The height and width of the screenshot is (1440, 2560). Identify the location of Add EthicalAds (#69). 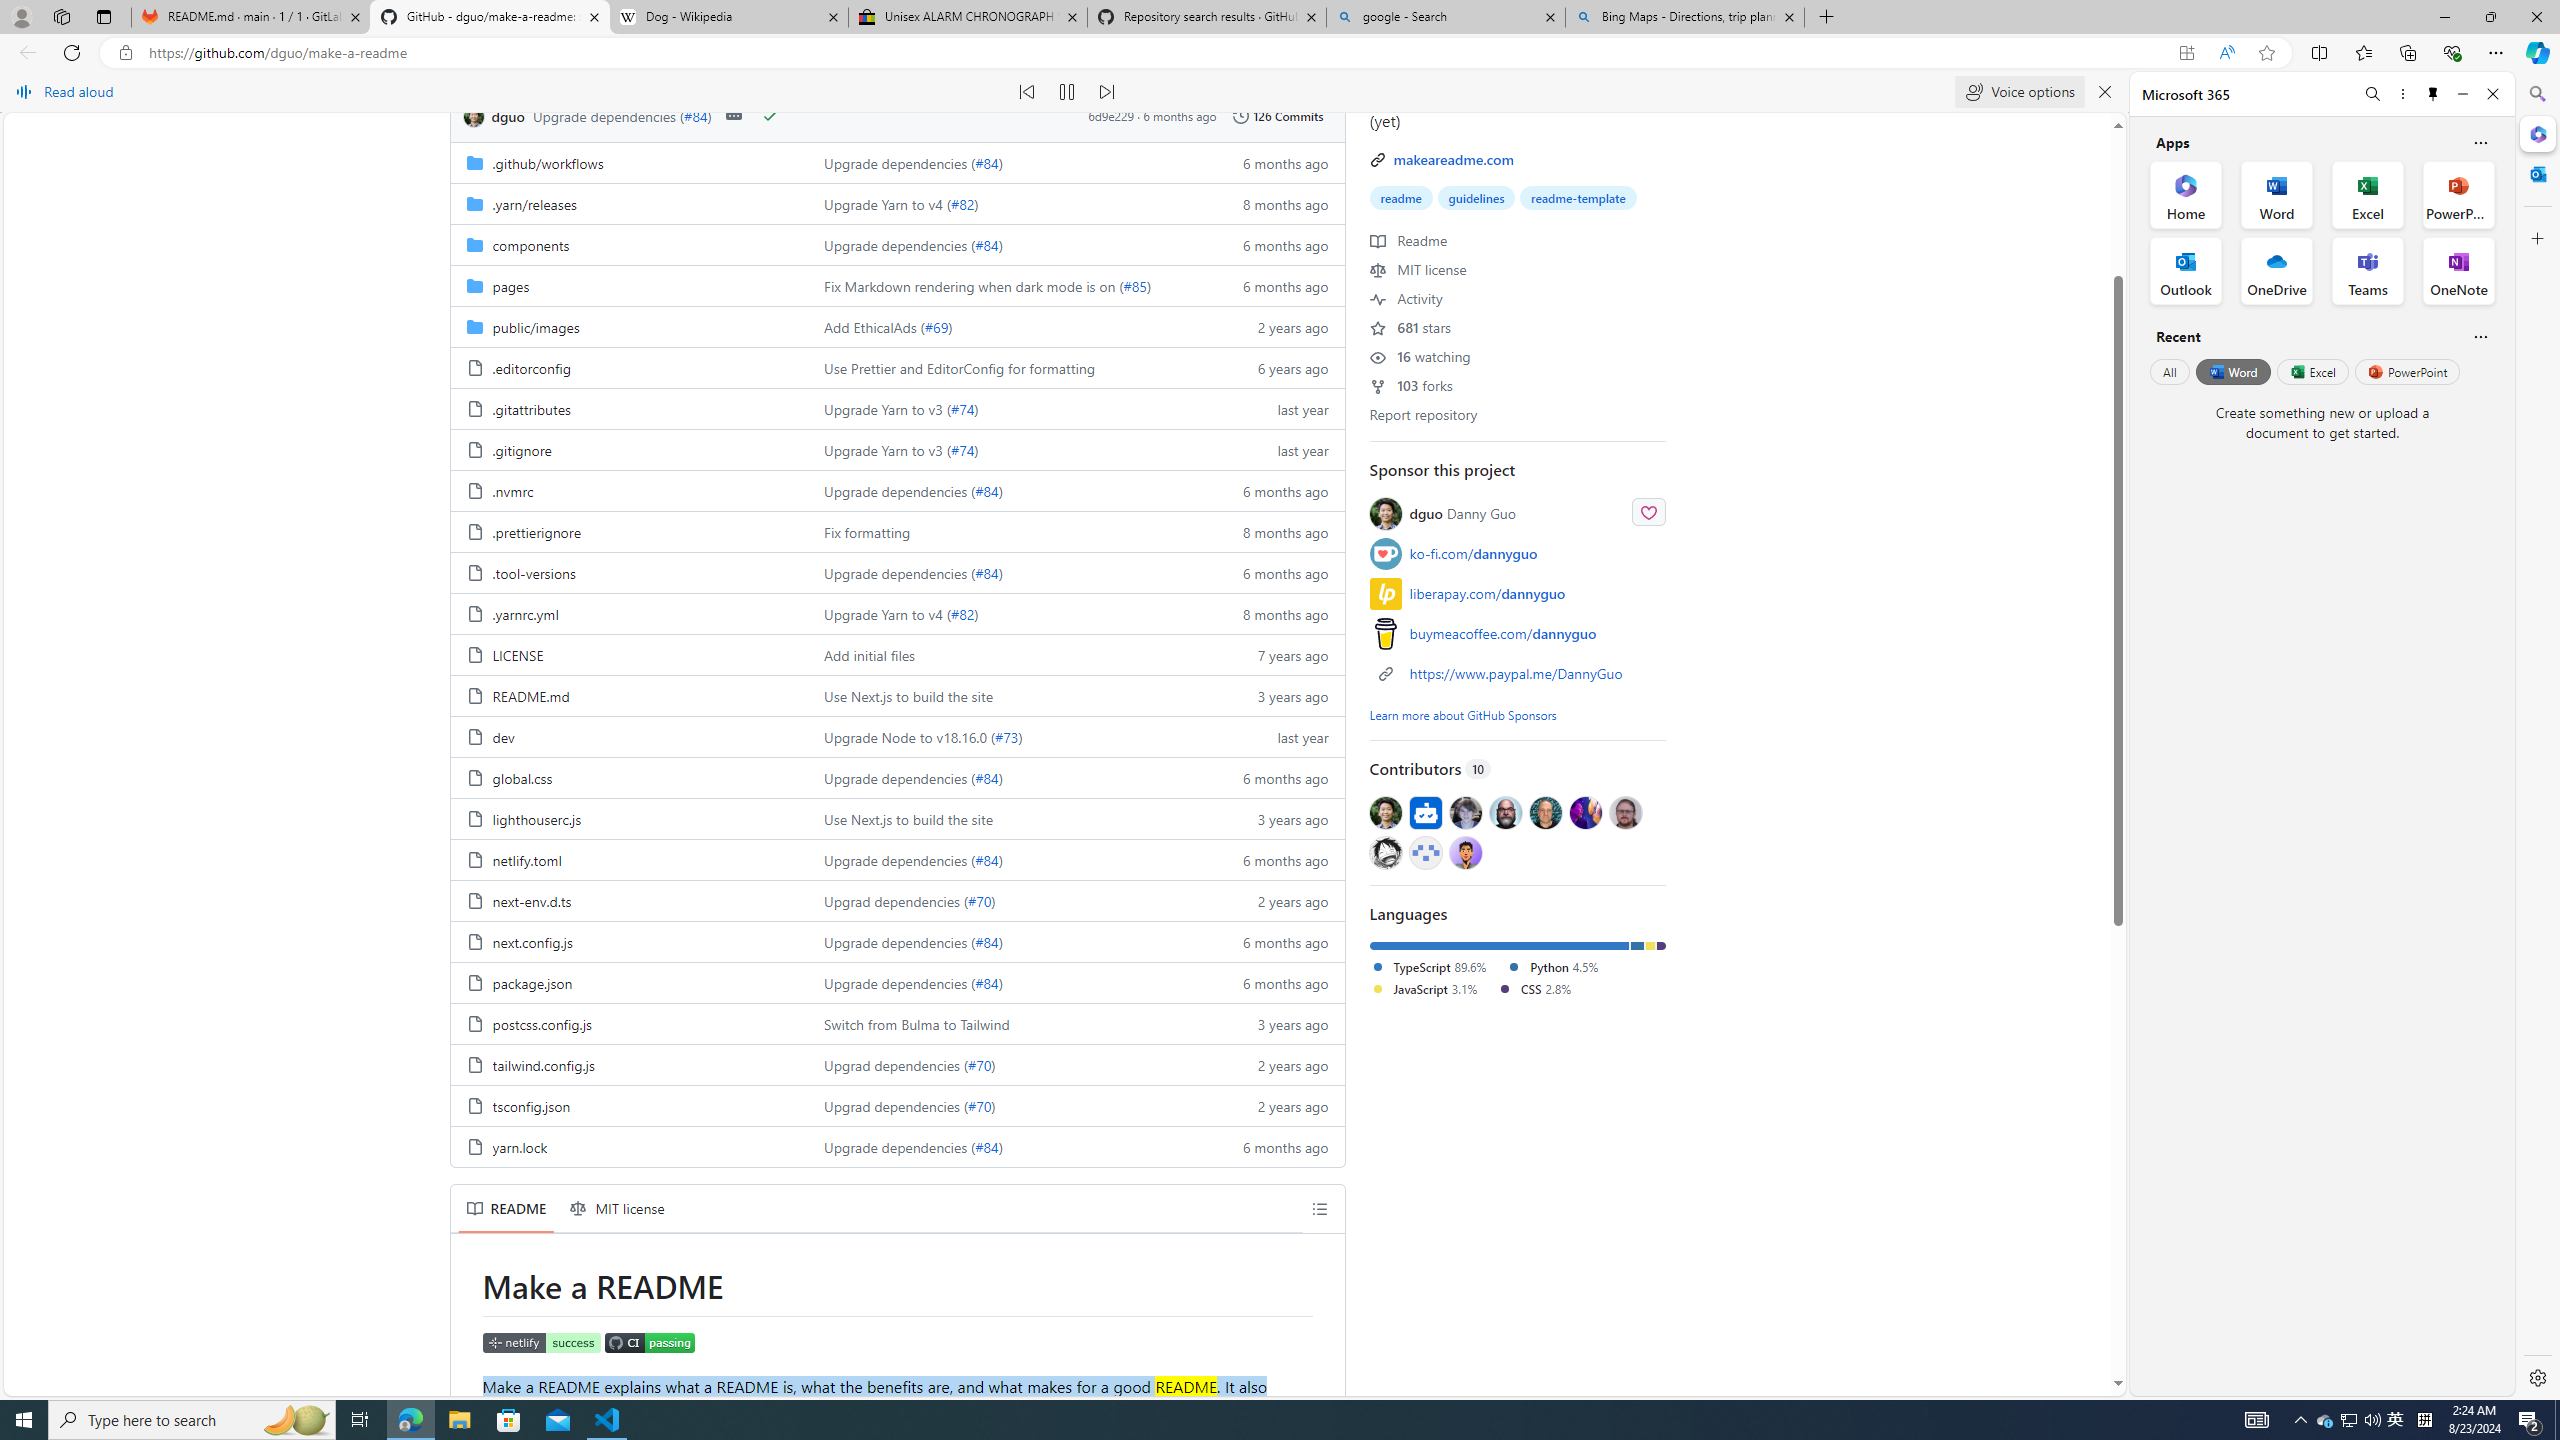
(1008, 326).